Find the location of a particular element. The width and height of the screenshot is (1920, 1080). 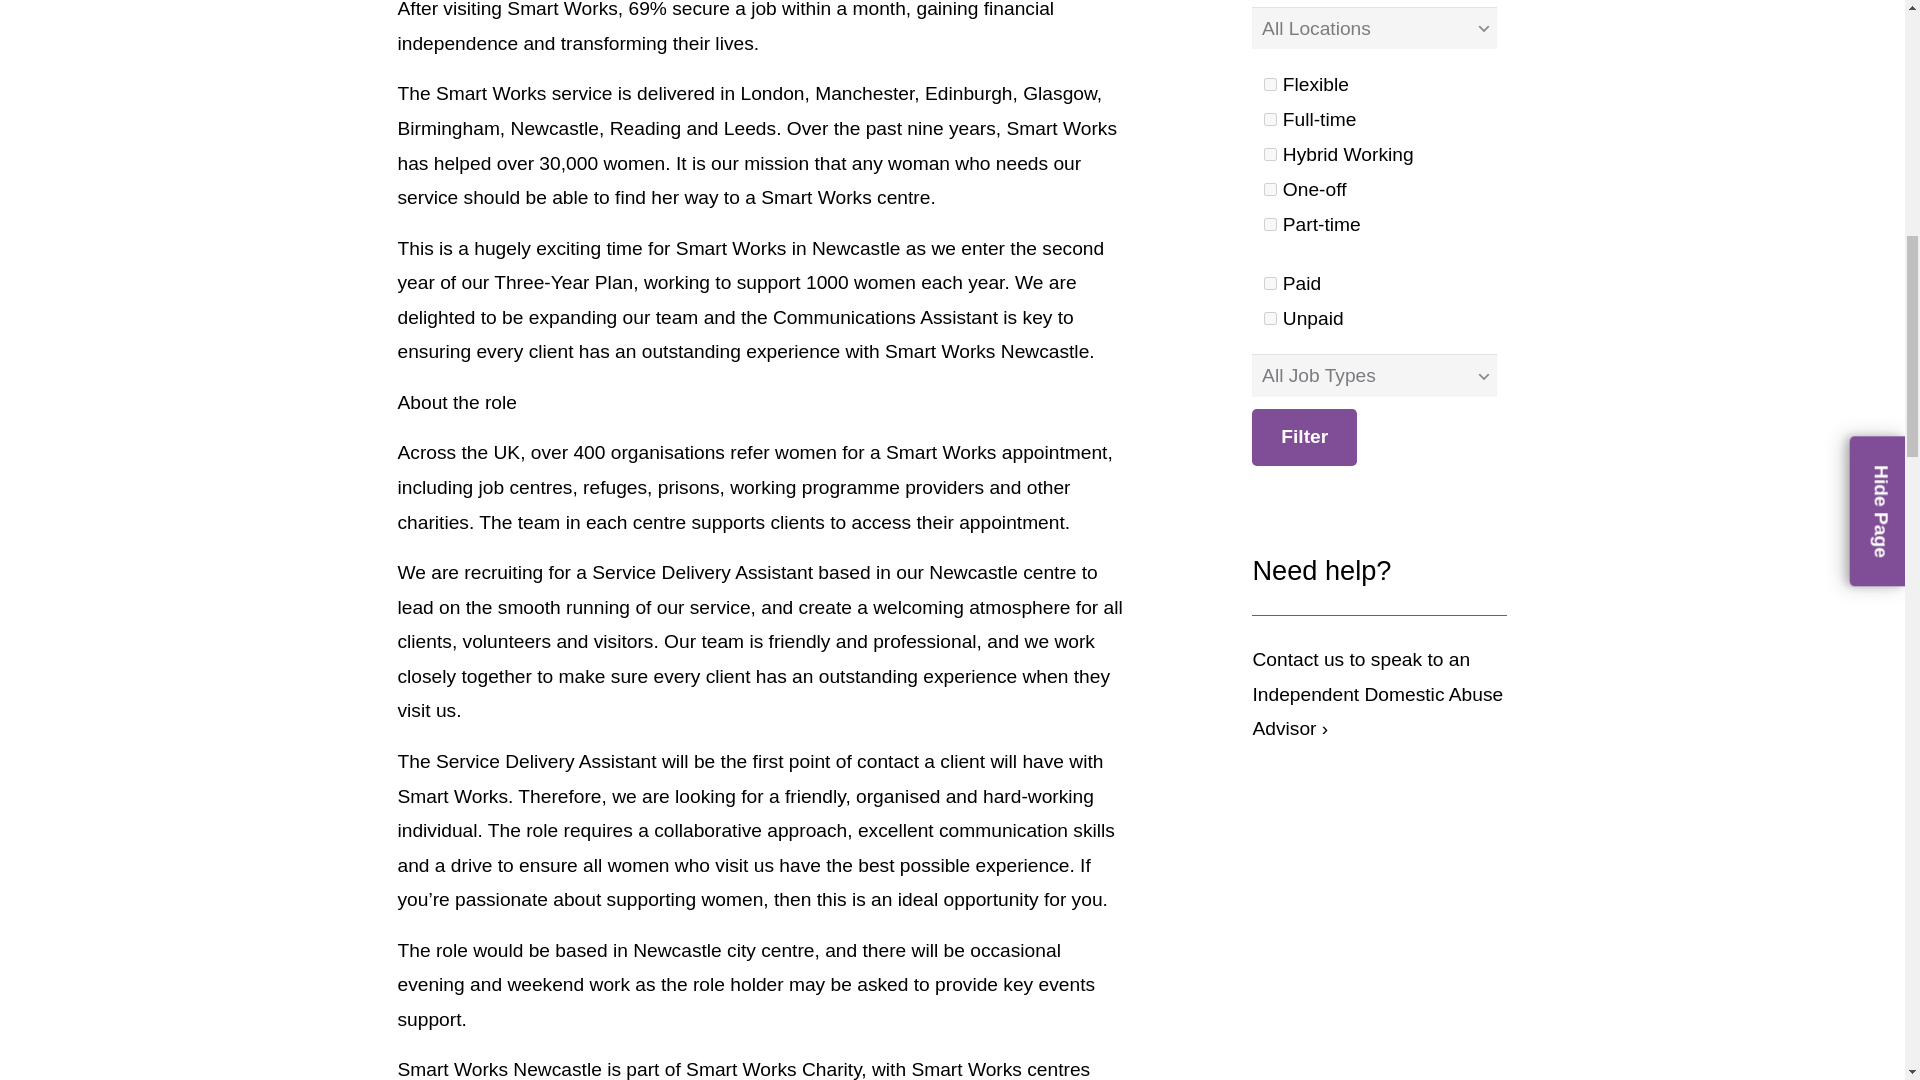

110 is located at coordinates (1270, 318).